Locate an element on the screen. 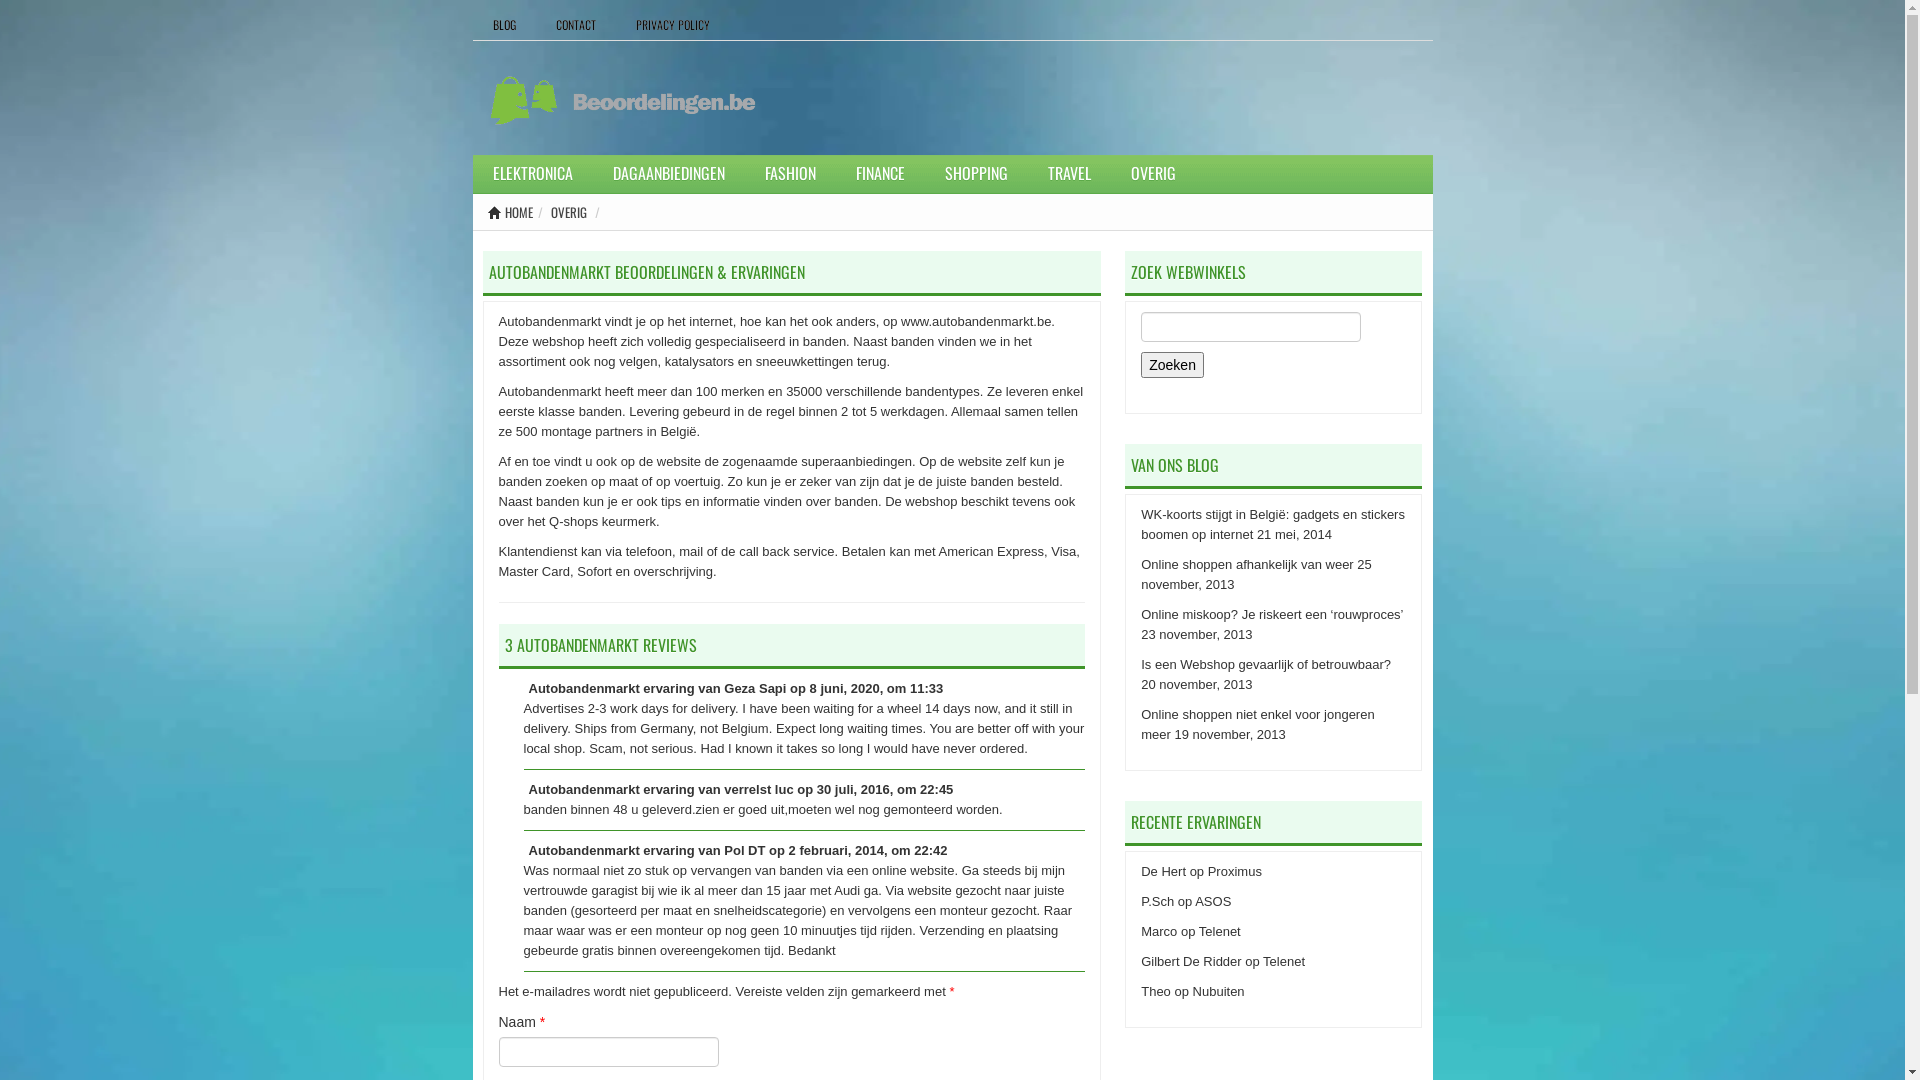 Image resolution: width=1920 pixels, height=1080 pixels. Is een Webshop gevaarlijk of betrouwbaar? is located at coordinates (1266, 664).